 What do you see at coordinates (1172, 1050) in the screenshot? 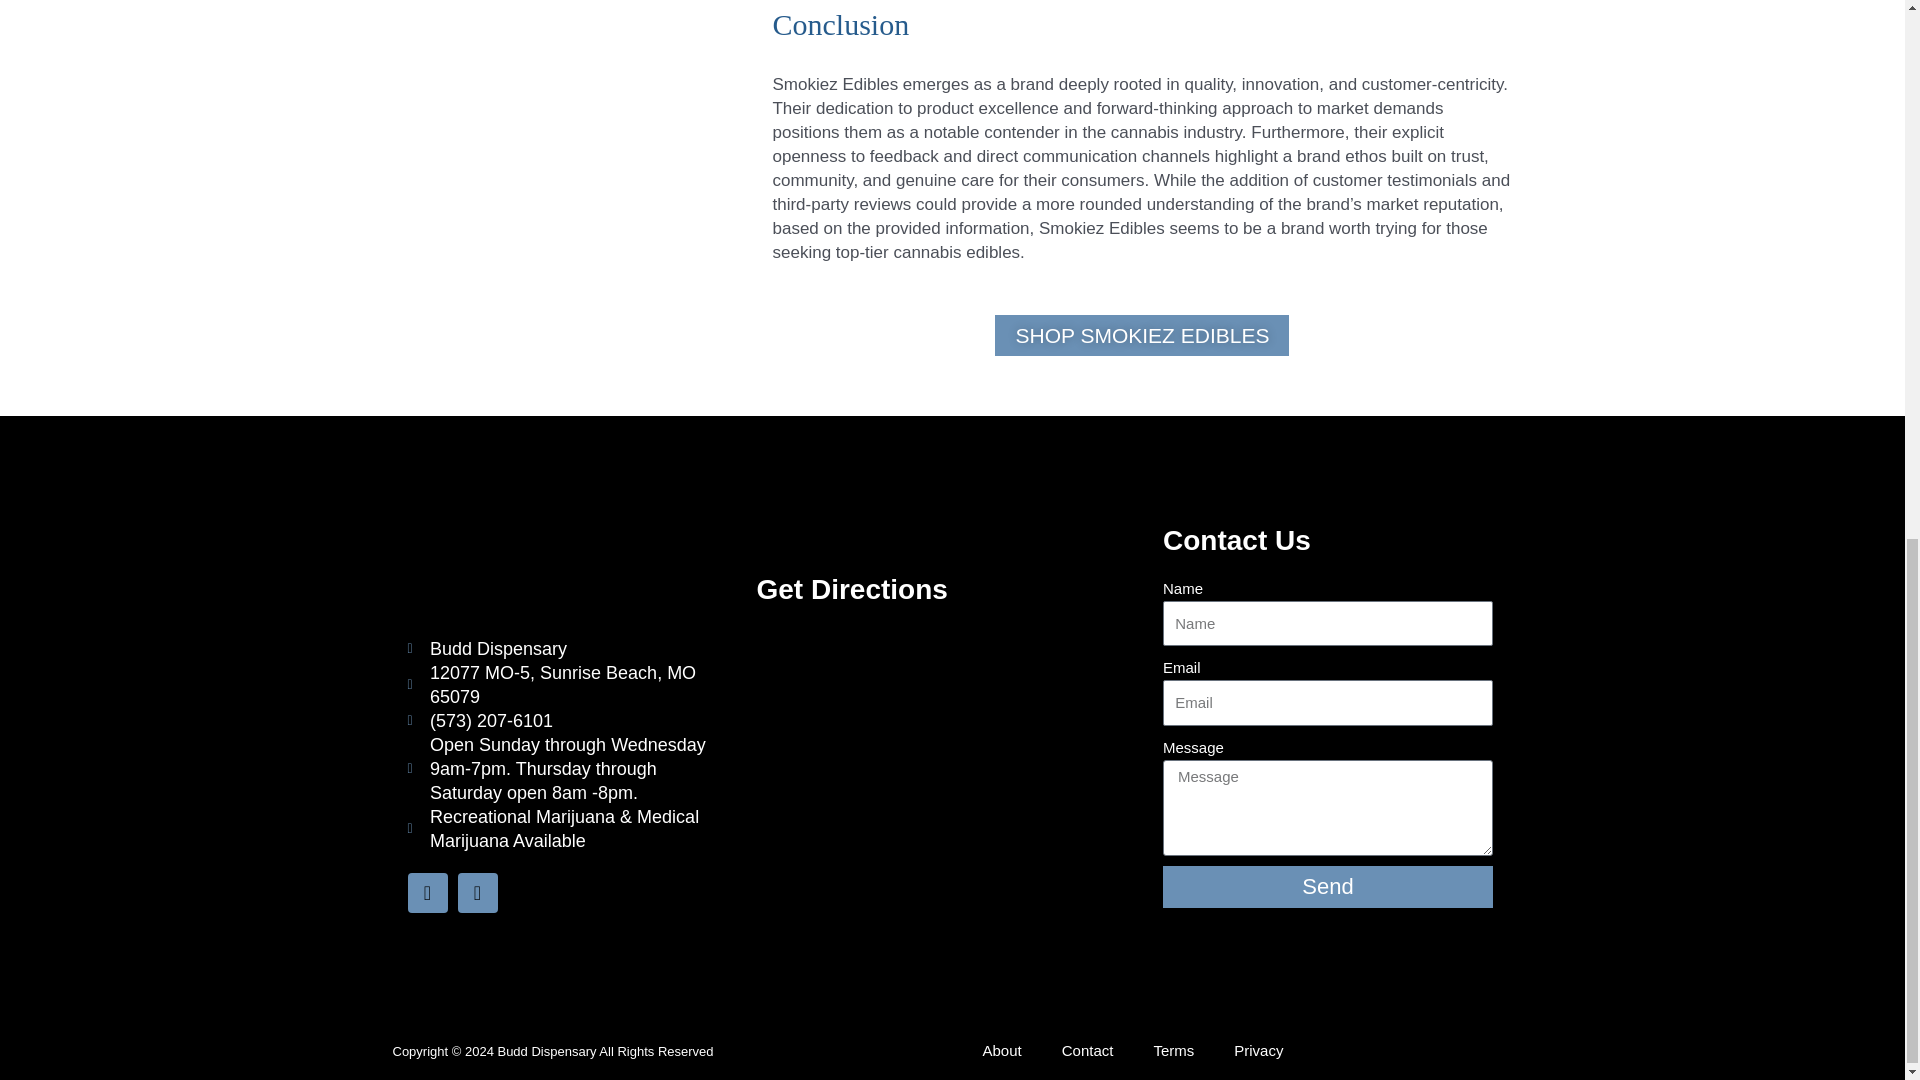
I see `Terms` at bounding box center [1172, 1050].